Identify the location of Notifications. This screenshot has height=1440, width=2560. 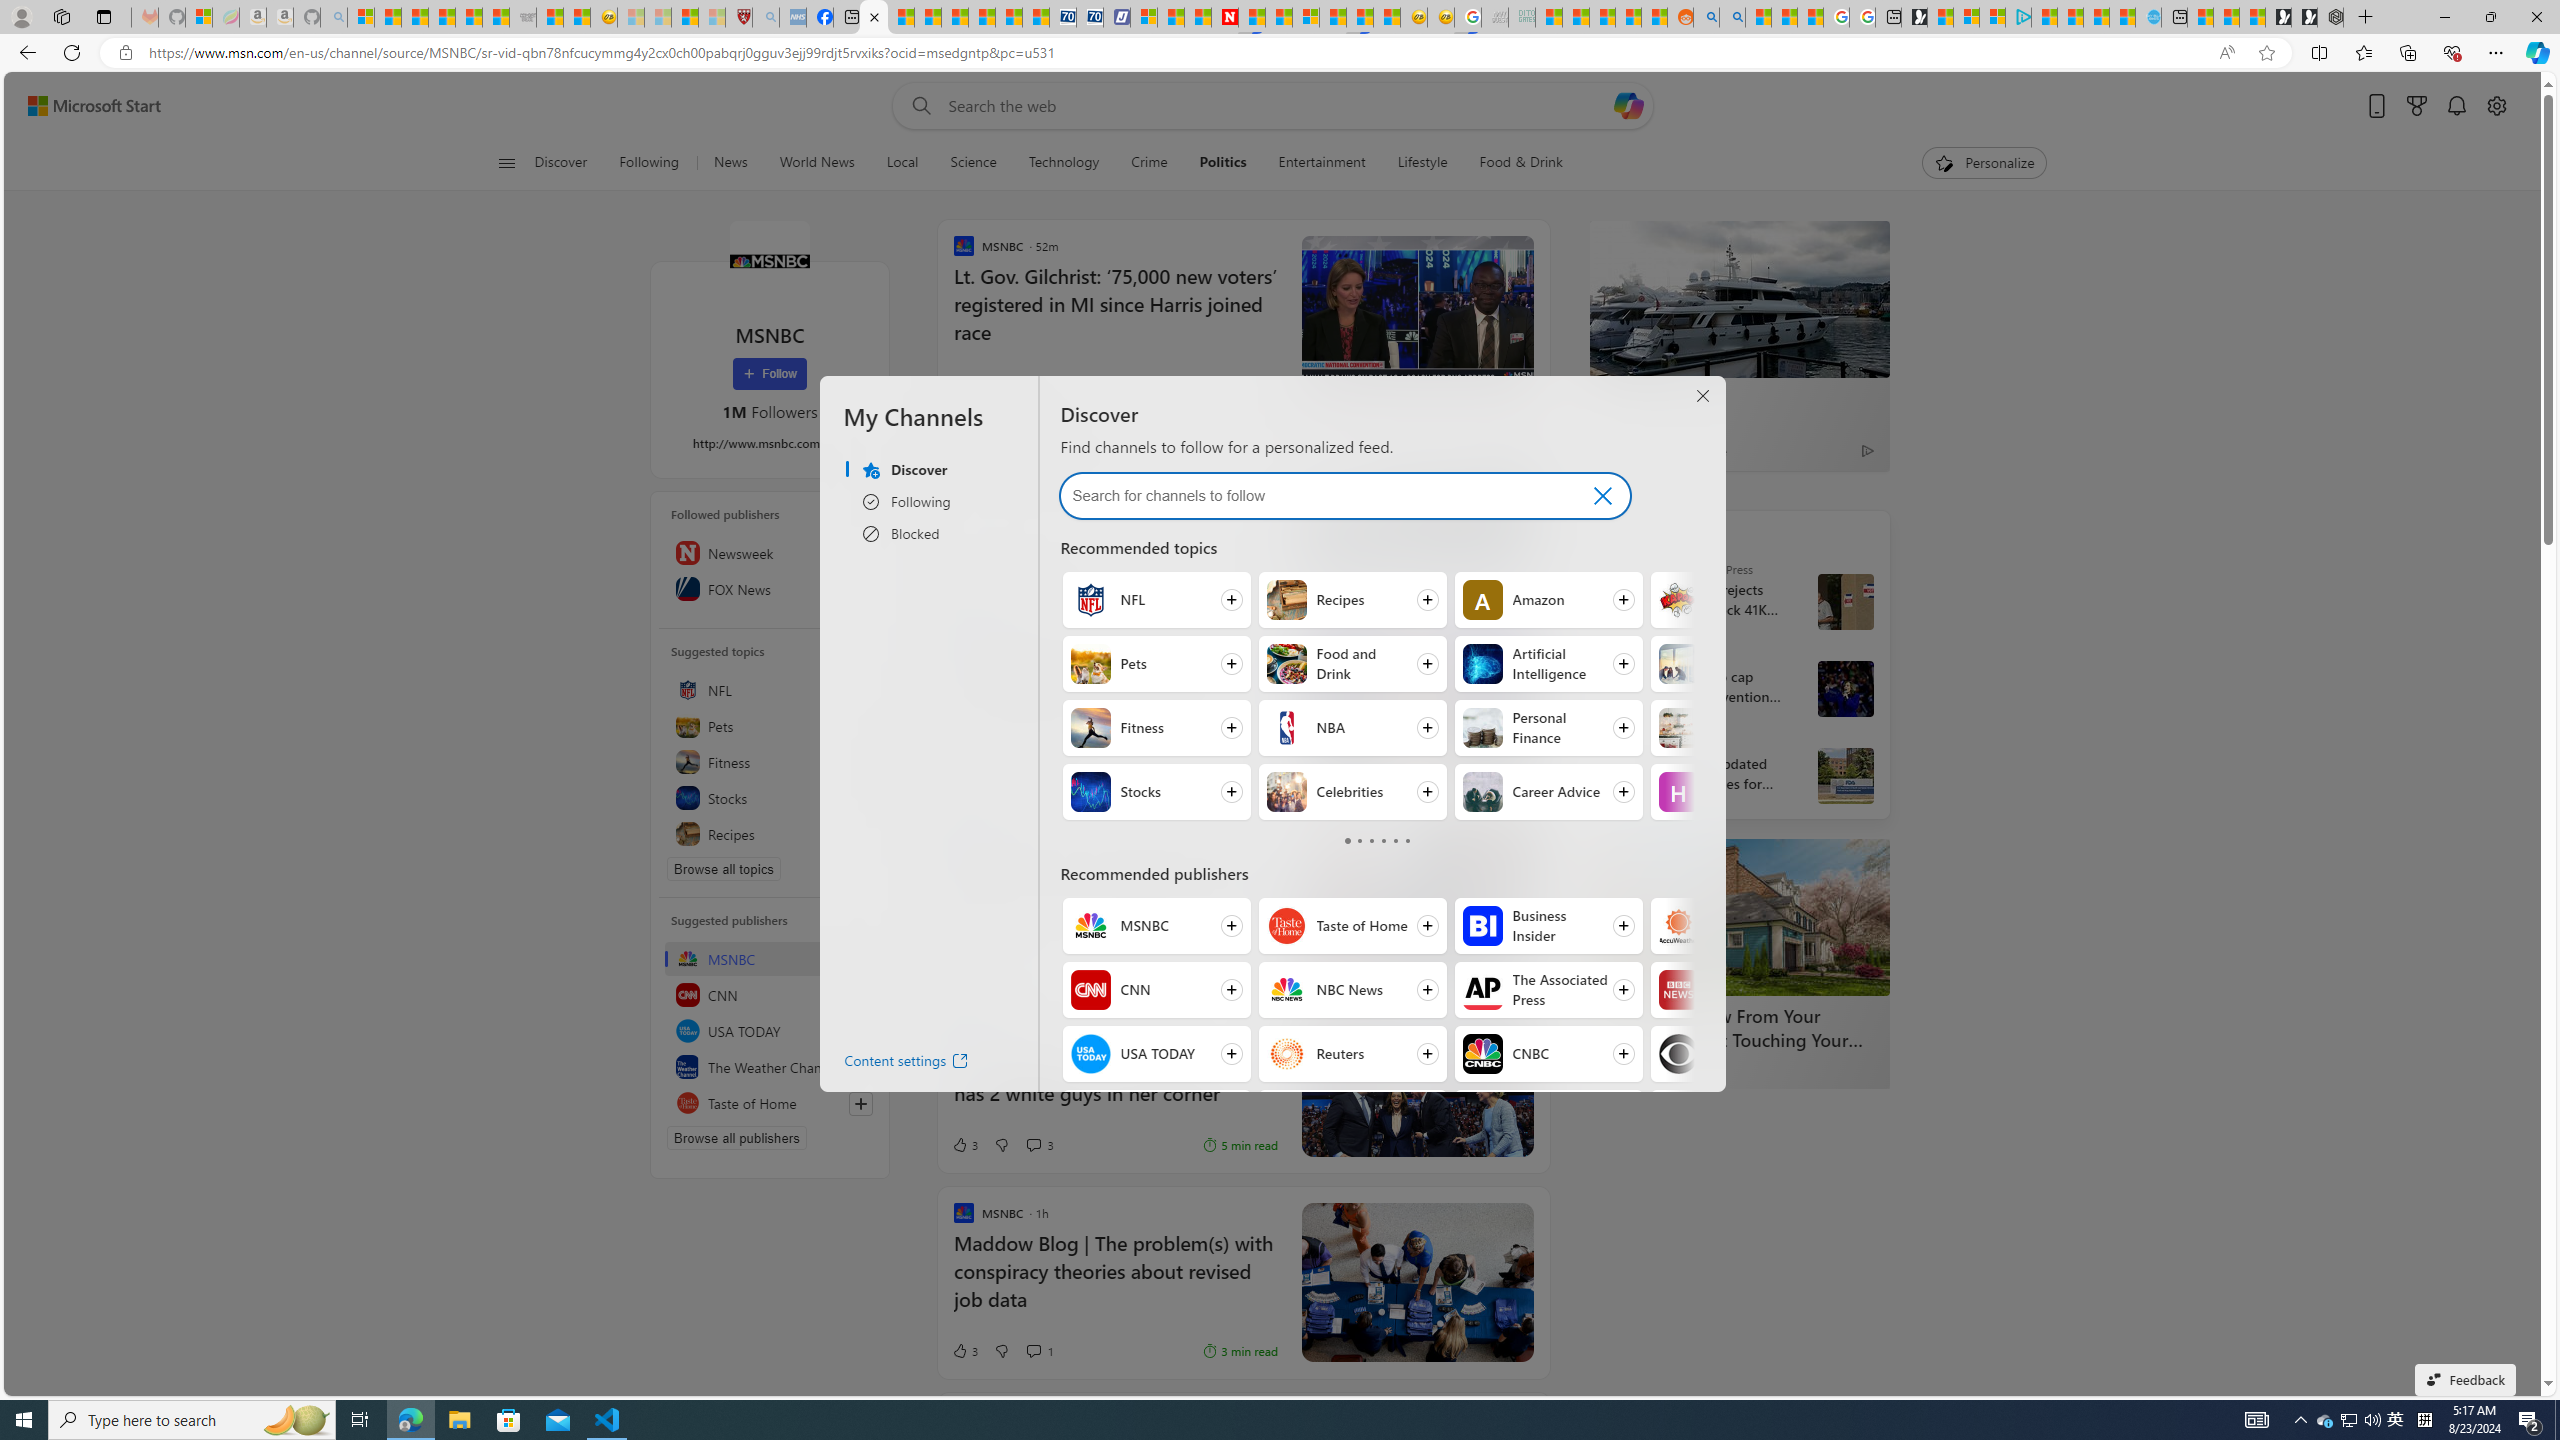
(2458, 106).